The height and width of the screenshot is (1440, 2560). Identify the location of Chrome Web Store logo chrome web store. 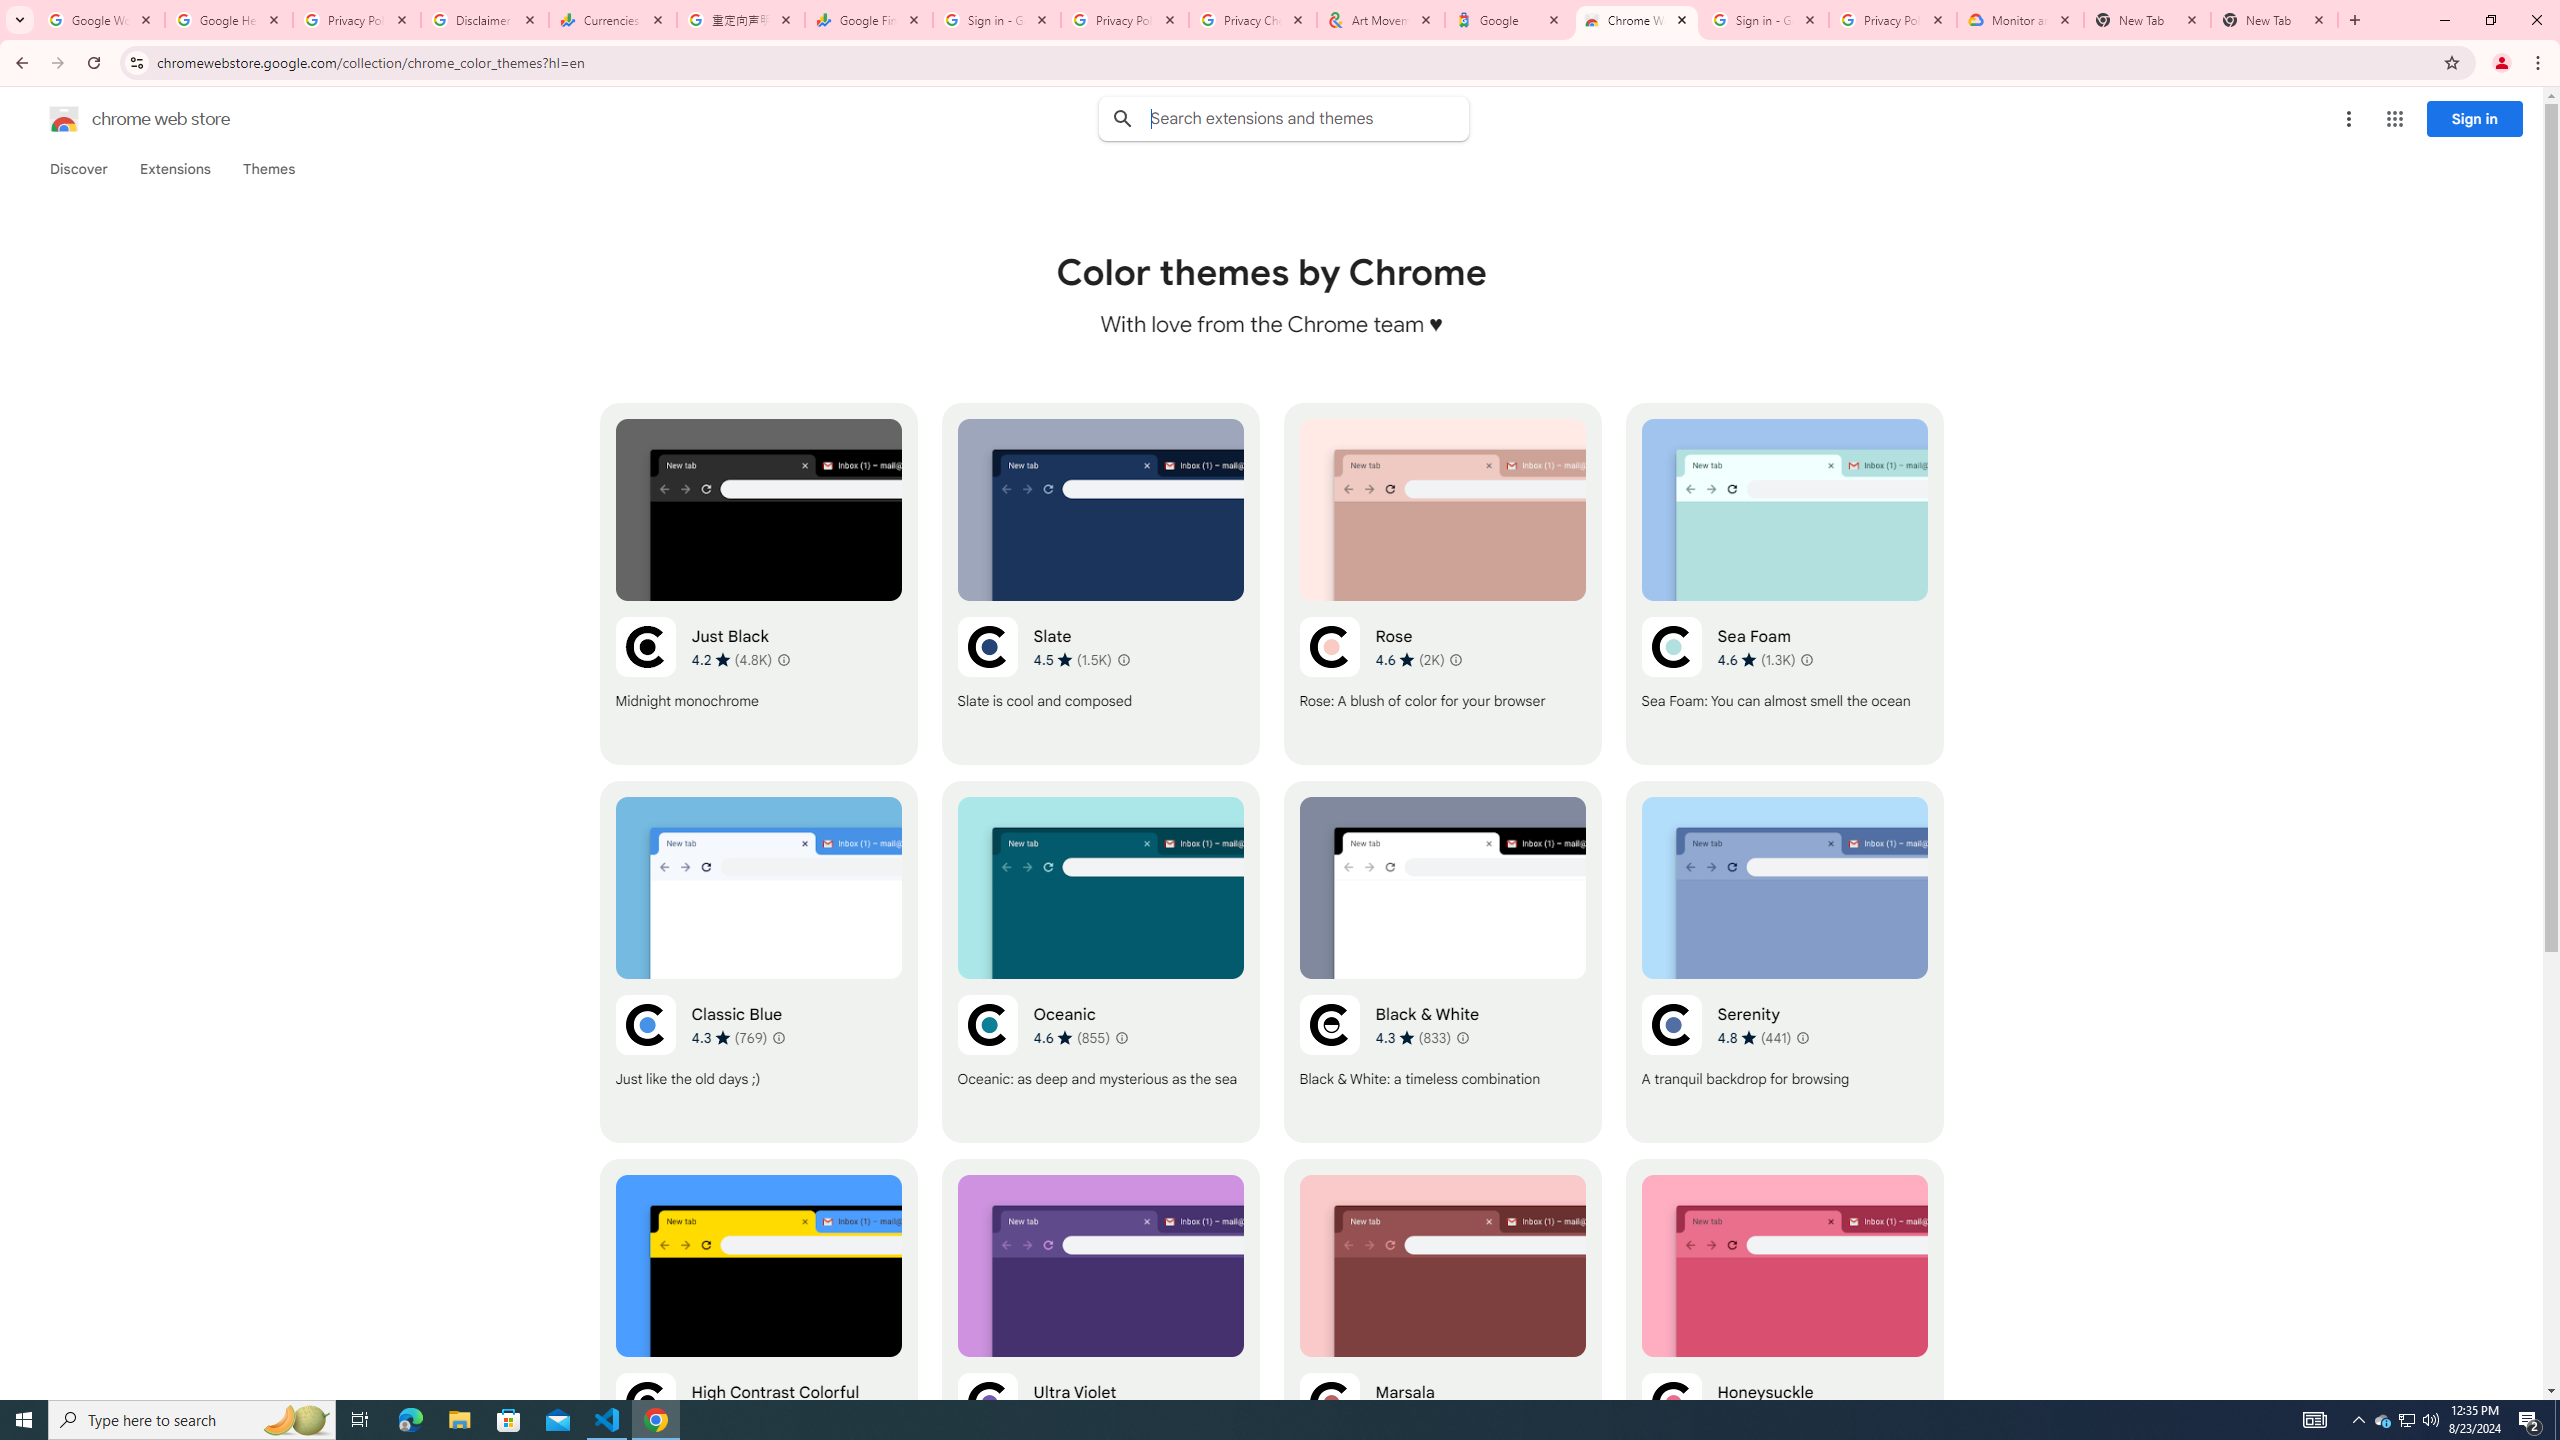
(118, 119).